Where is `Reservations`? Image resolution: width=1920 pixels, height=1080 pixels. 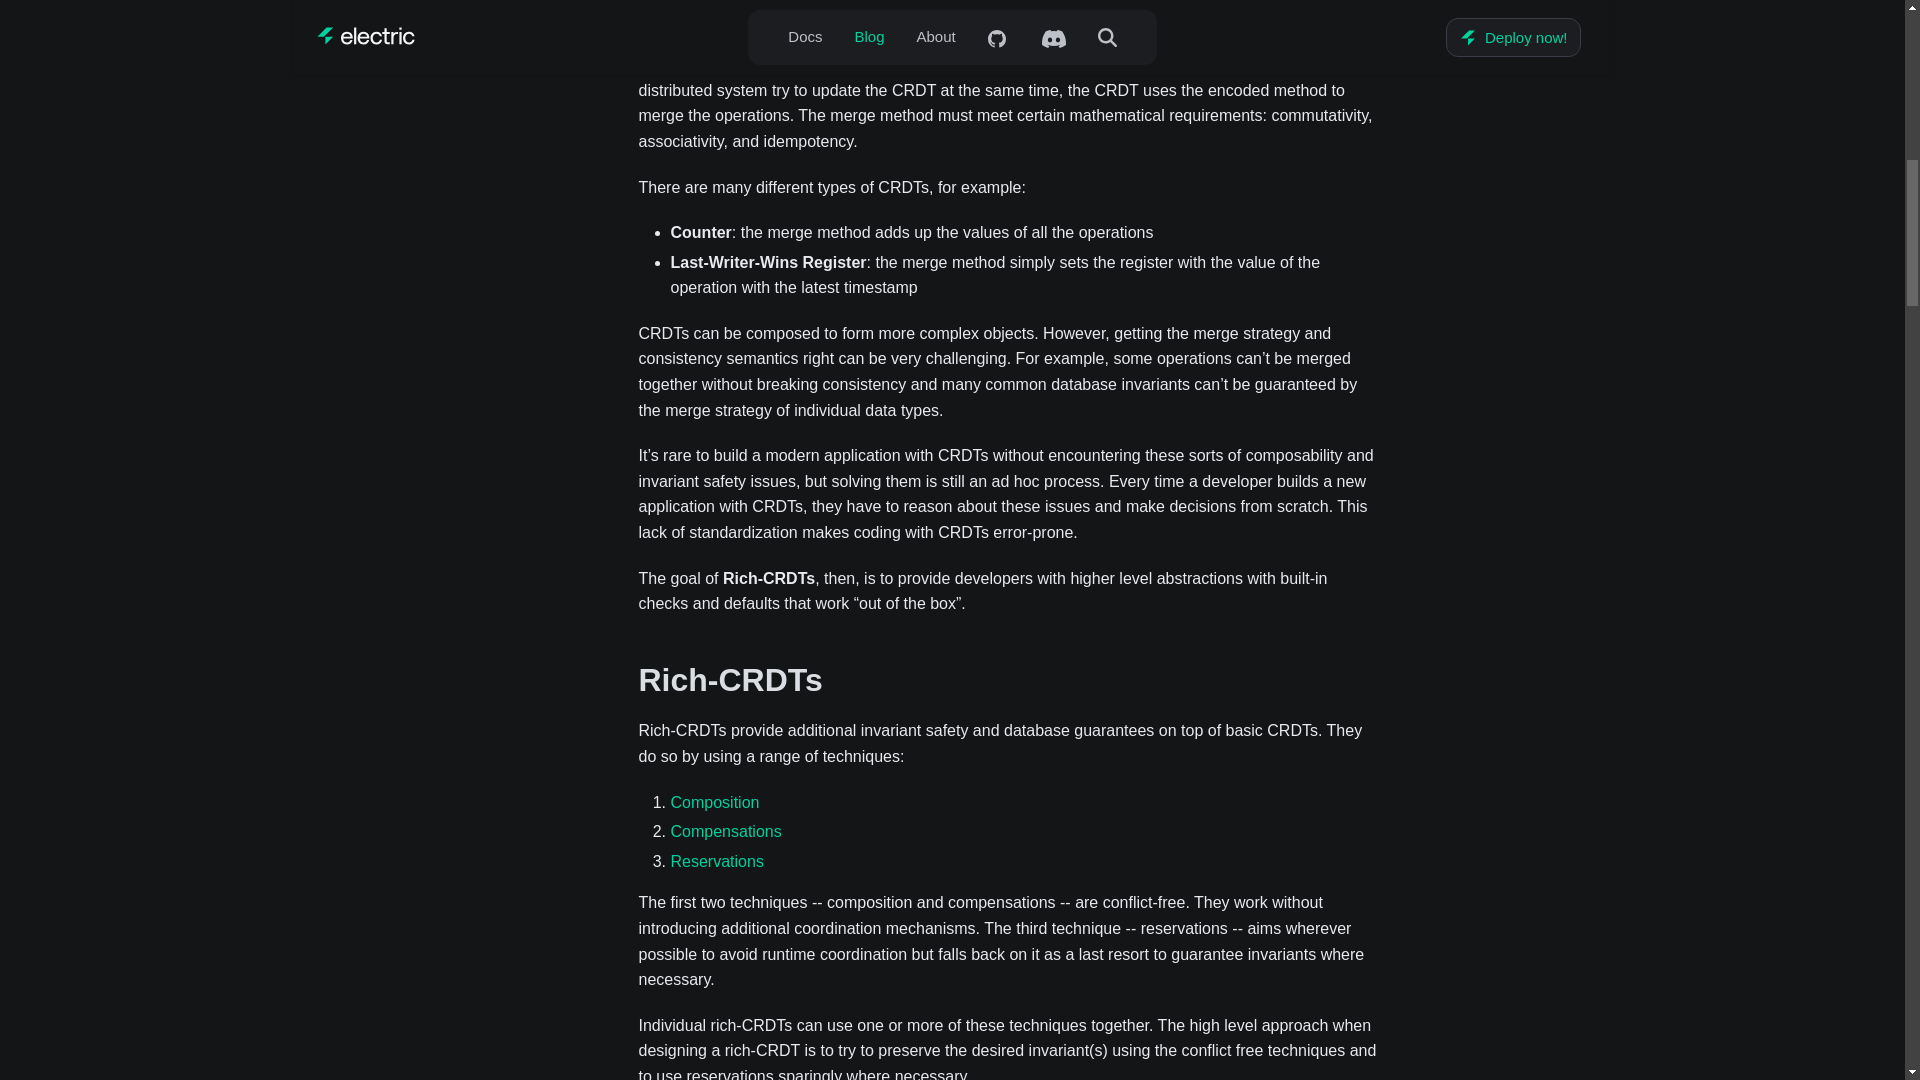 Reservations is located at coordinates (716, 862).